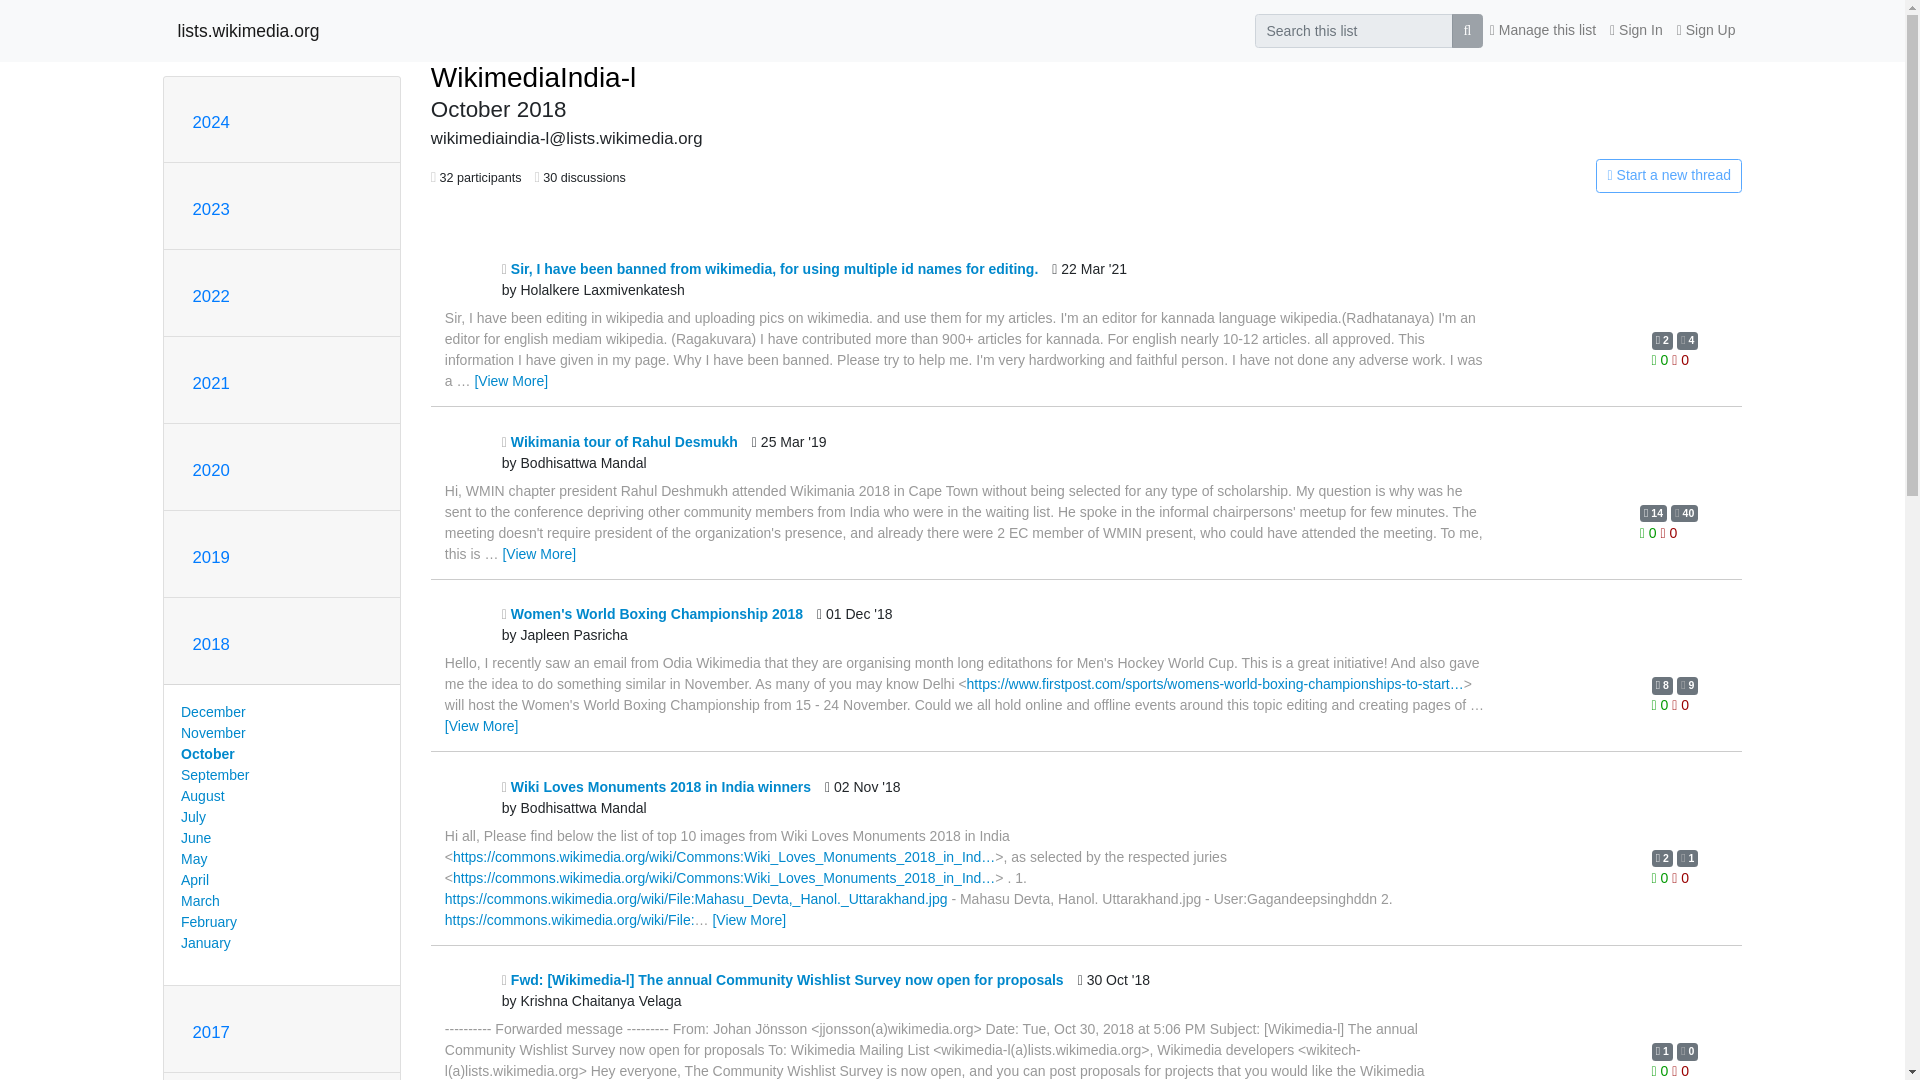  I want to click on Sign In, so click(1636, 30).